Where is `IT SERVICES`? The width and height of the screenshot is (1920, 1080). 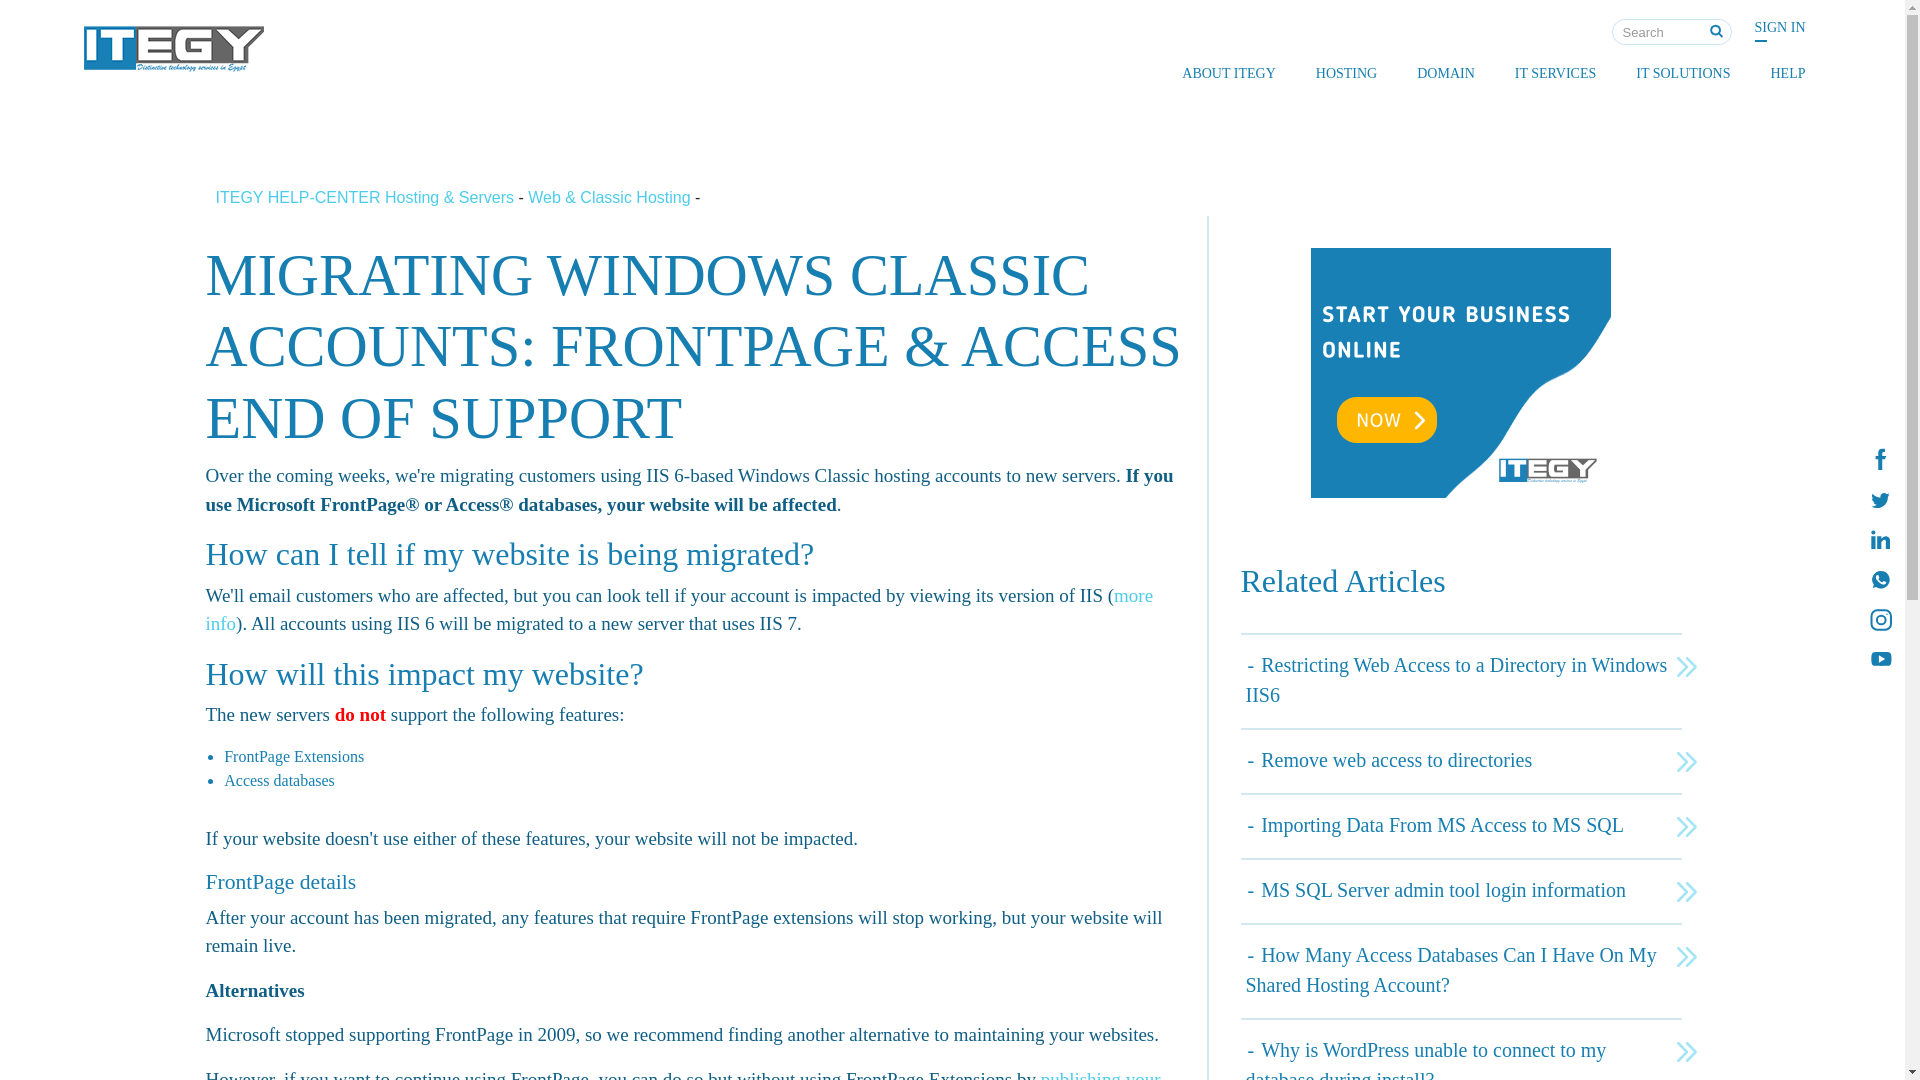
IT SERVICES is located at coordinates (1556, 73).